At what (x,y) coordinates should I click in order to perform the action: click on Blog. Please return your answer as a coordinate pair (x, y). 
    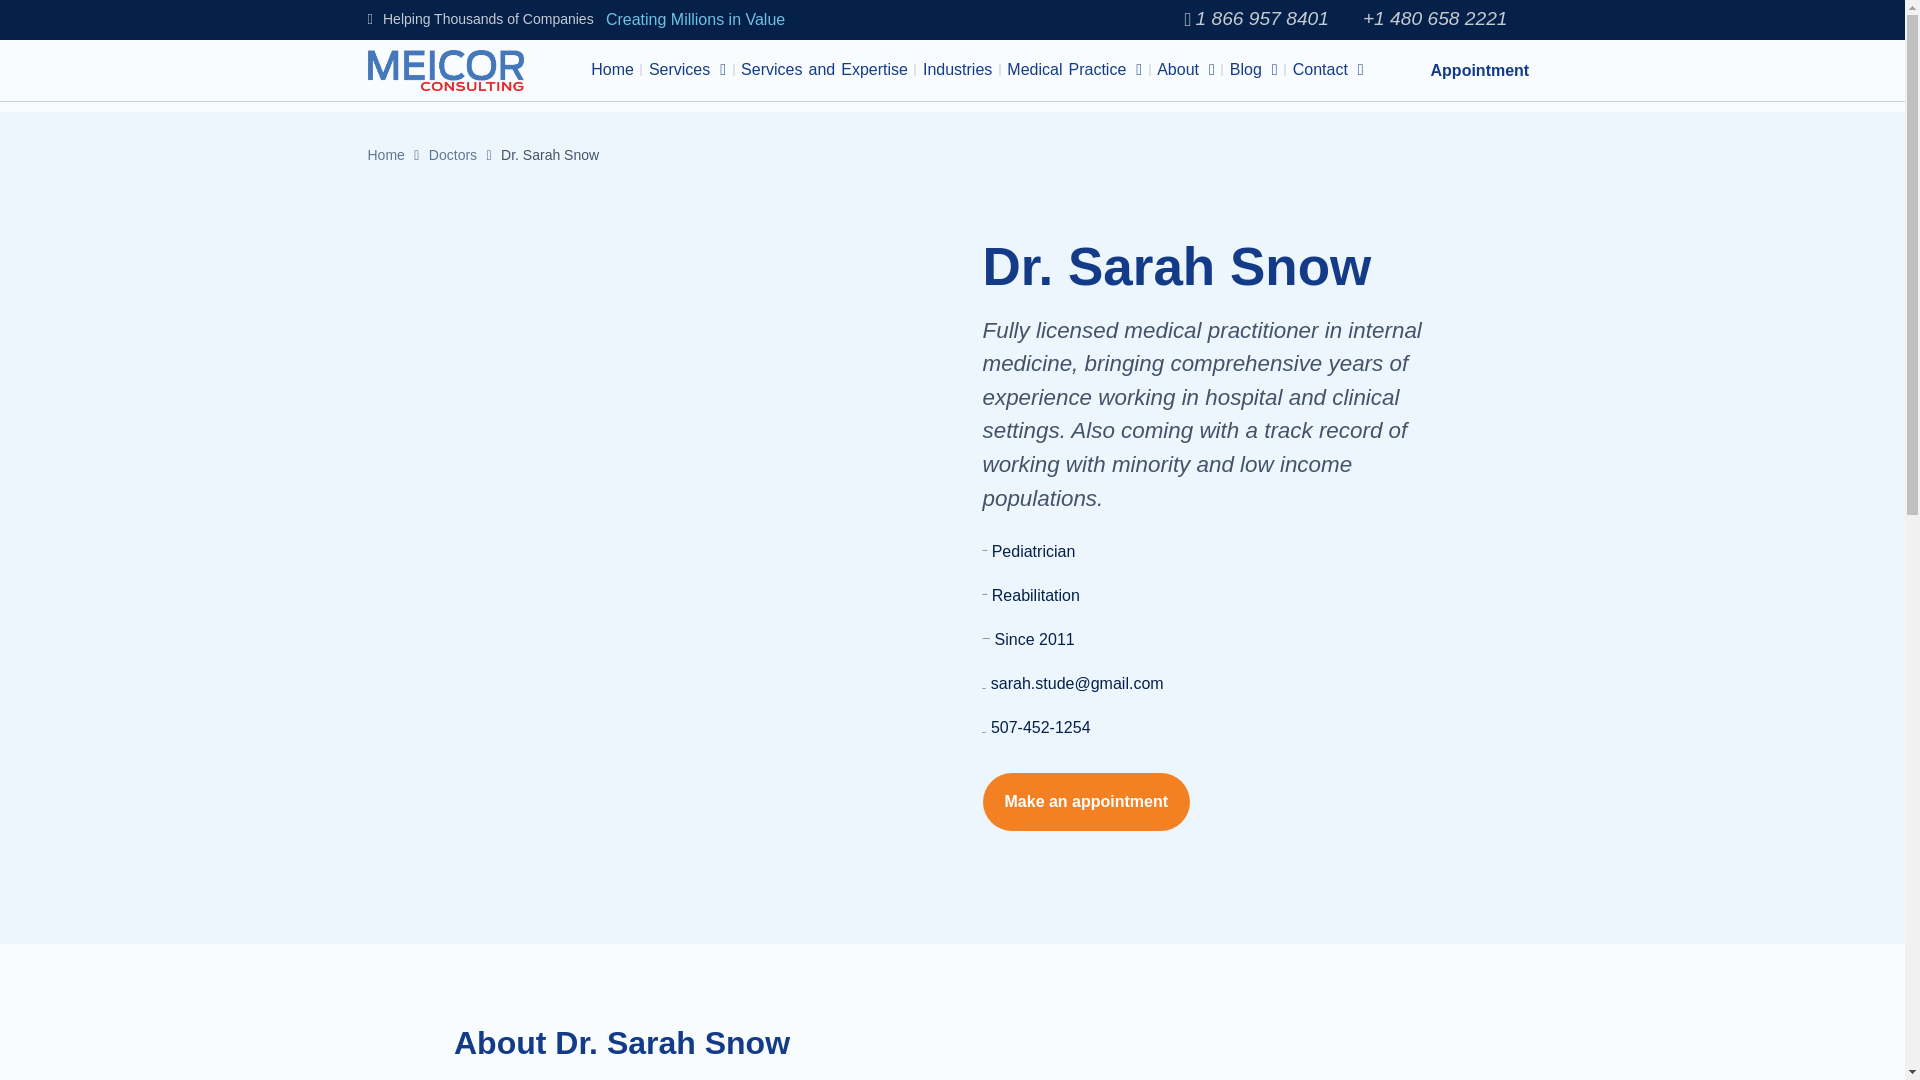
    Looking at the image, I should click on (1253, 70).